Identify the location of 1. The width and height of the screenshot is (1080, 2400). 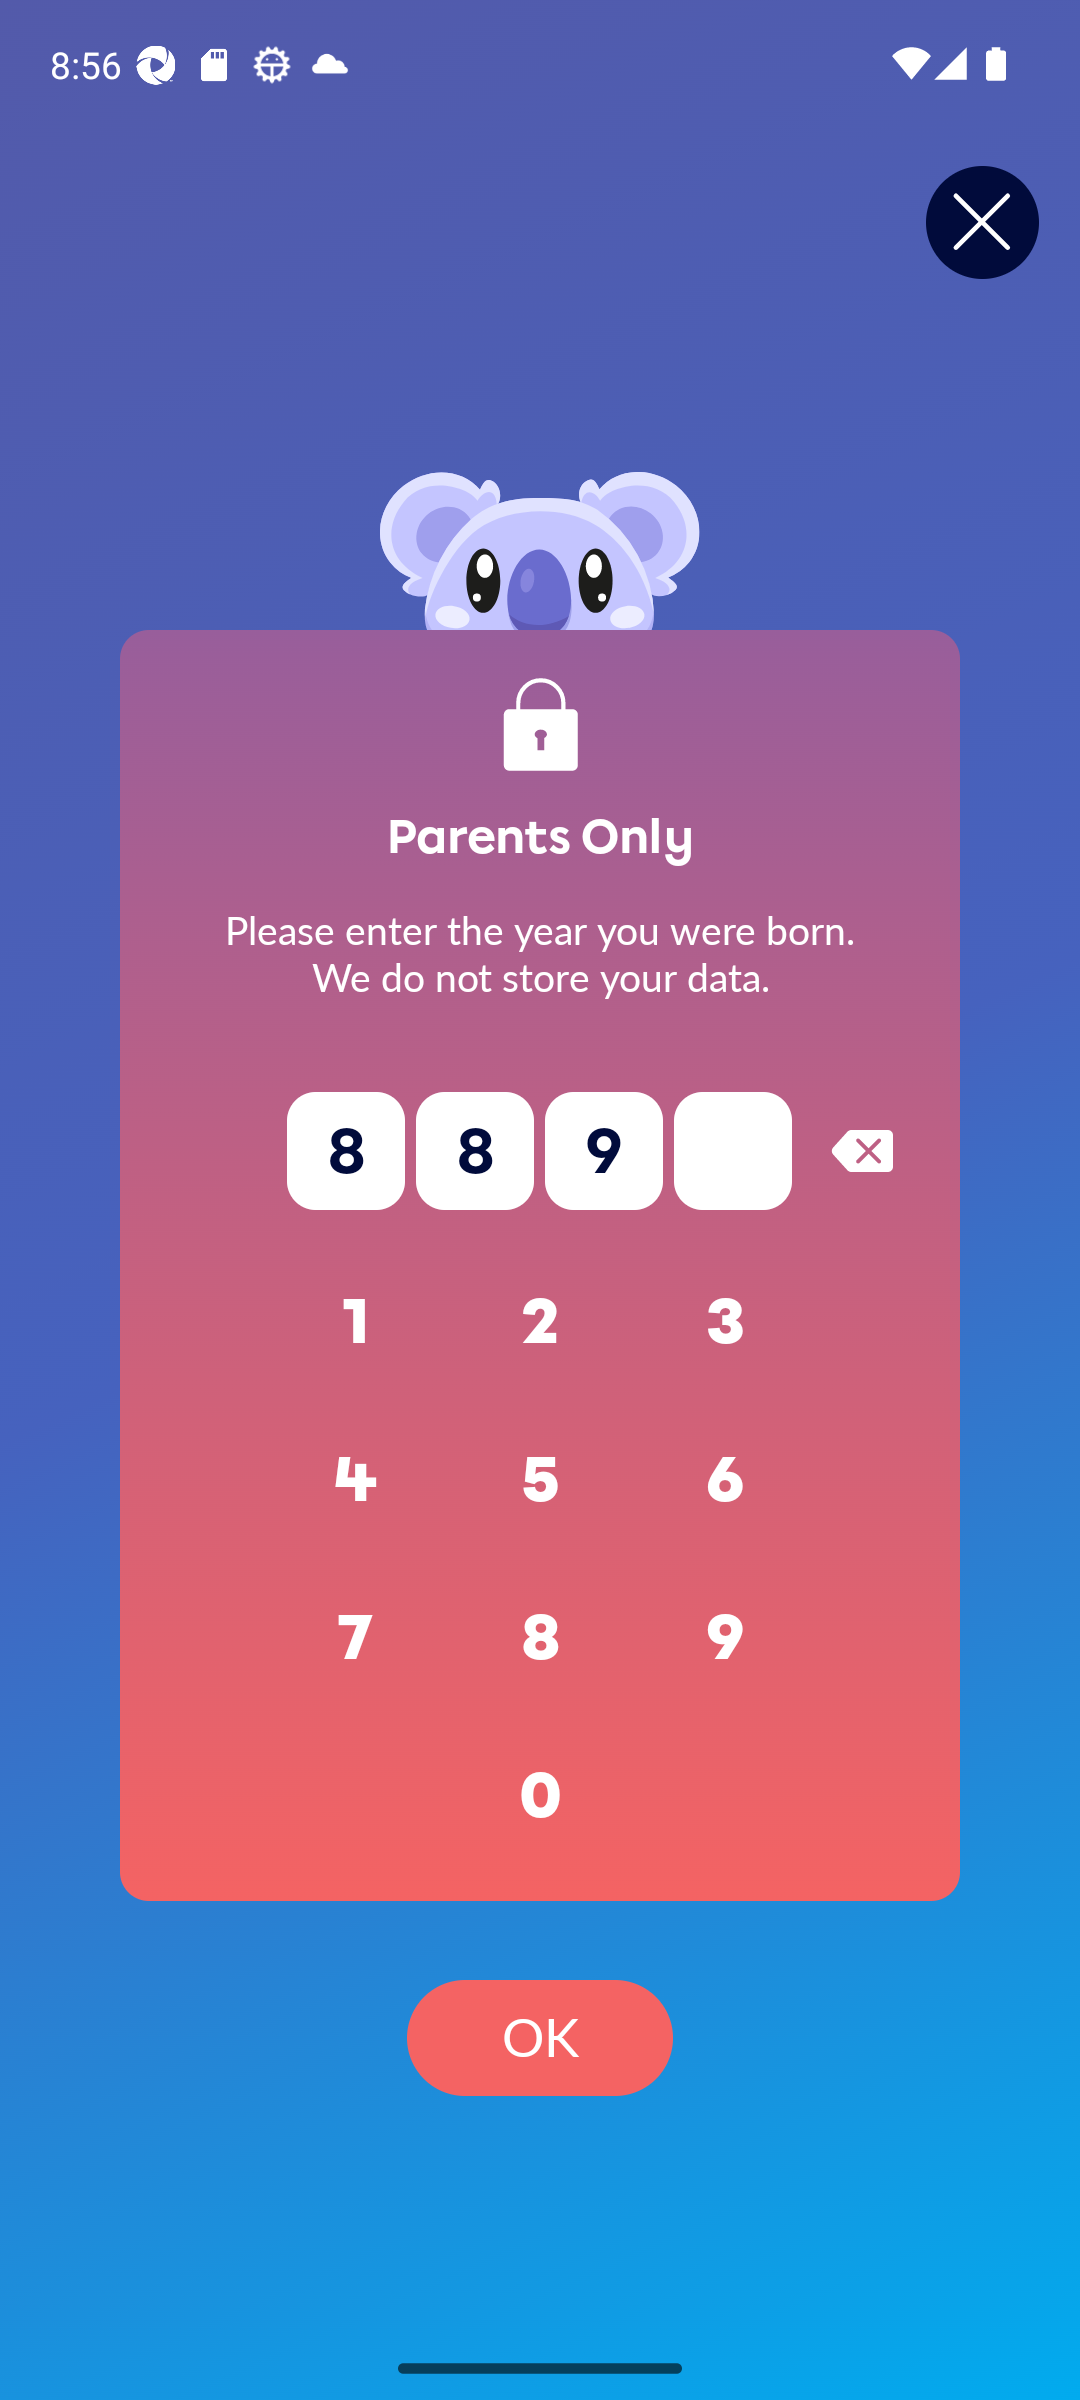
(356, 1322).